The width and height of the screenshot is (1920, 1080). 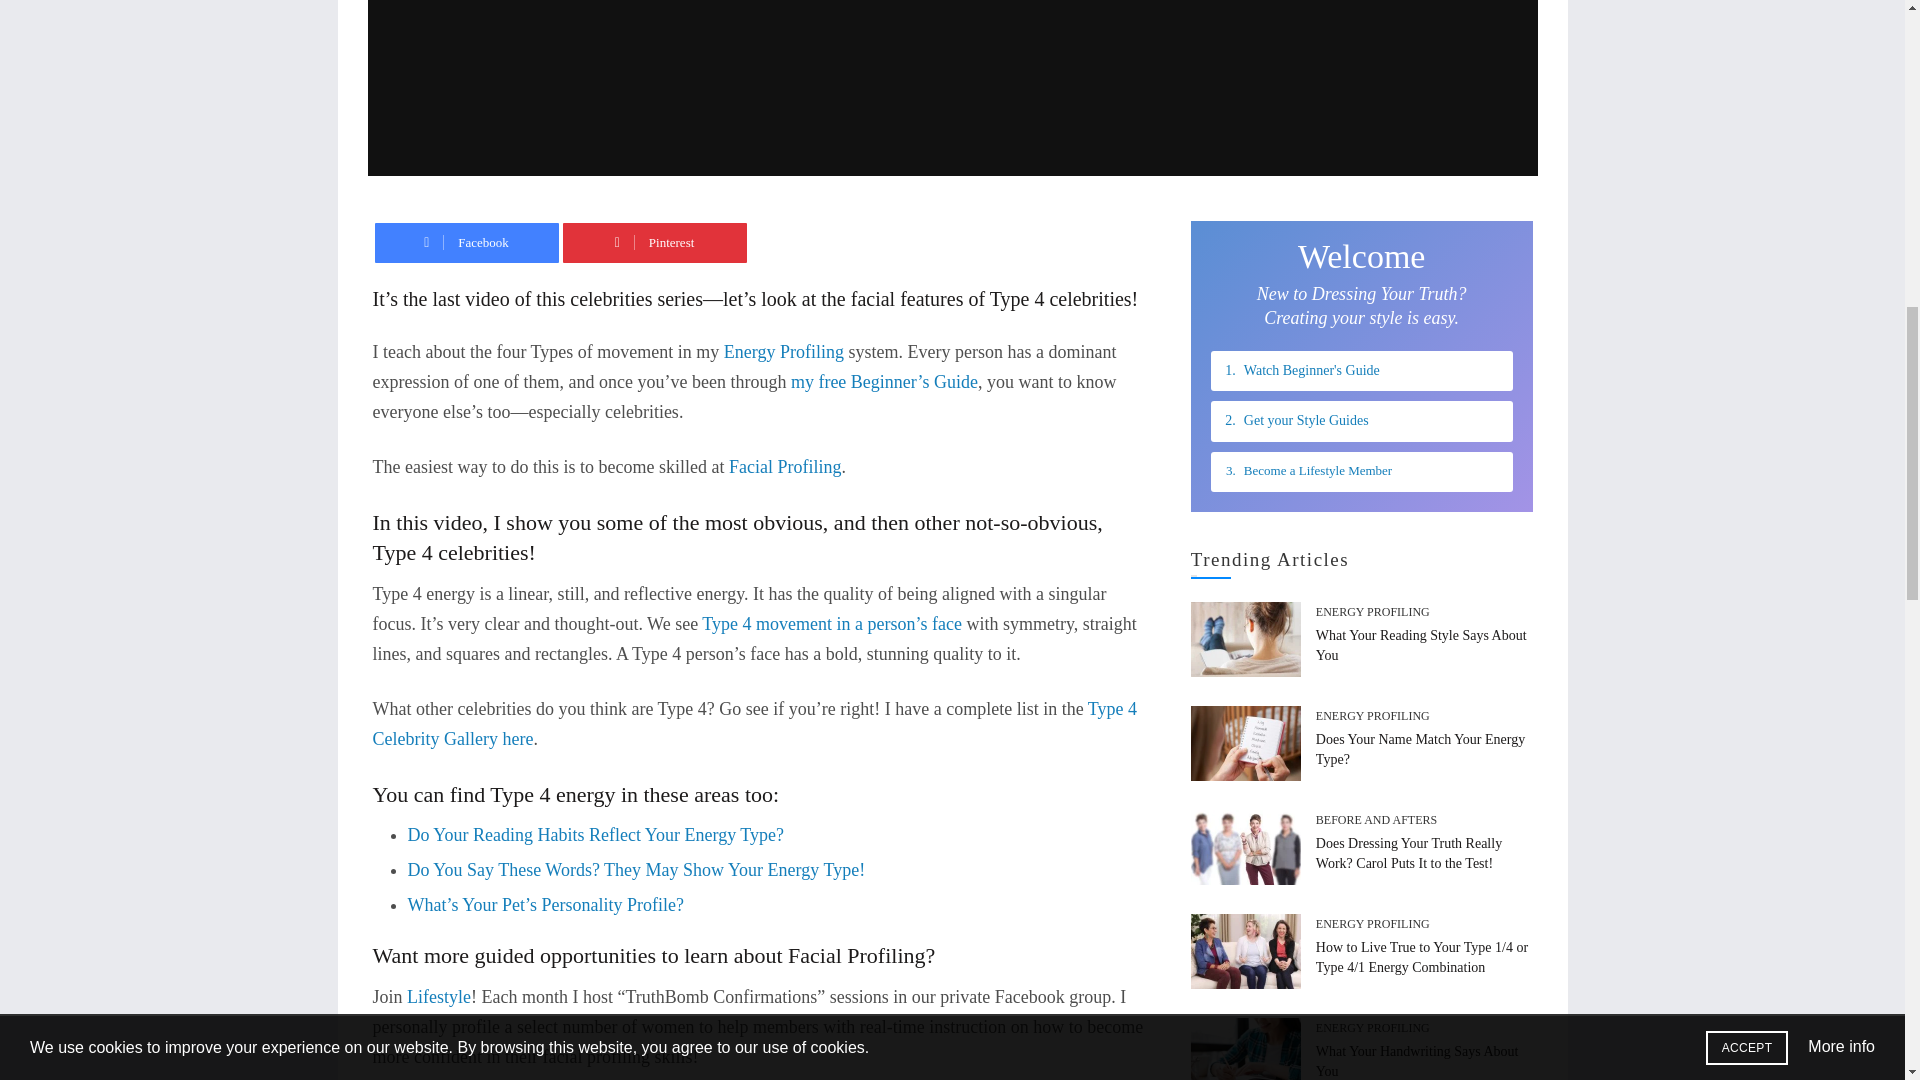 I want to click on Does Your Name Match Your Energy Type?, so click(x=1246, y=743).